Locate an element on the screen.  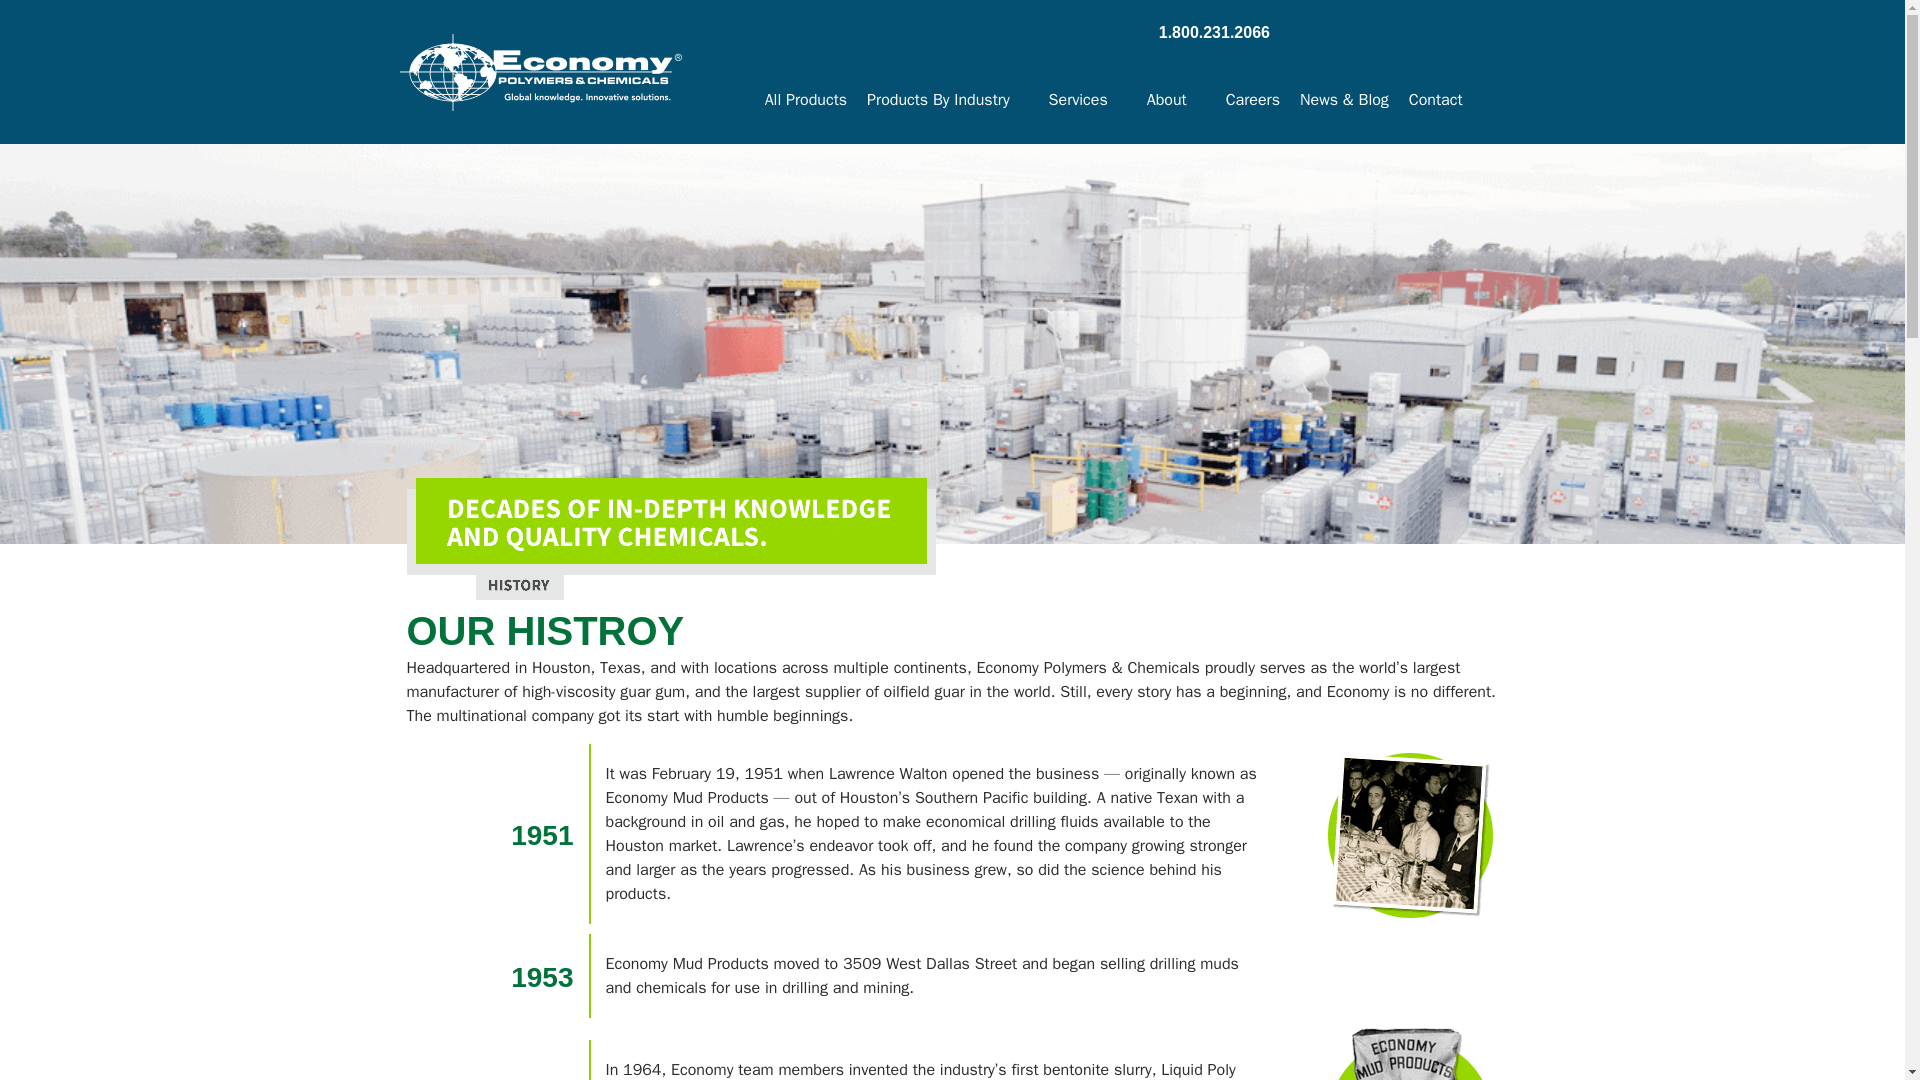
About is located at coordinates (1176, 100).